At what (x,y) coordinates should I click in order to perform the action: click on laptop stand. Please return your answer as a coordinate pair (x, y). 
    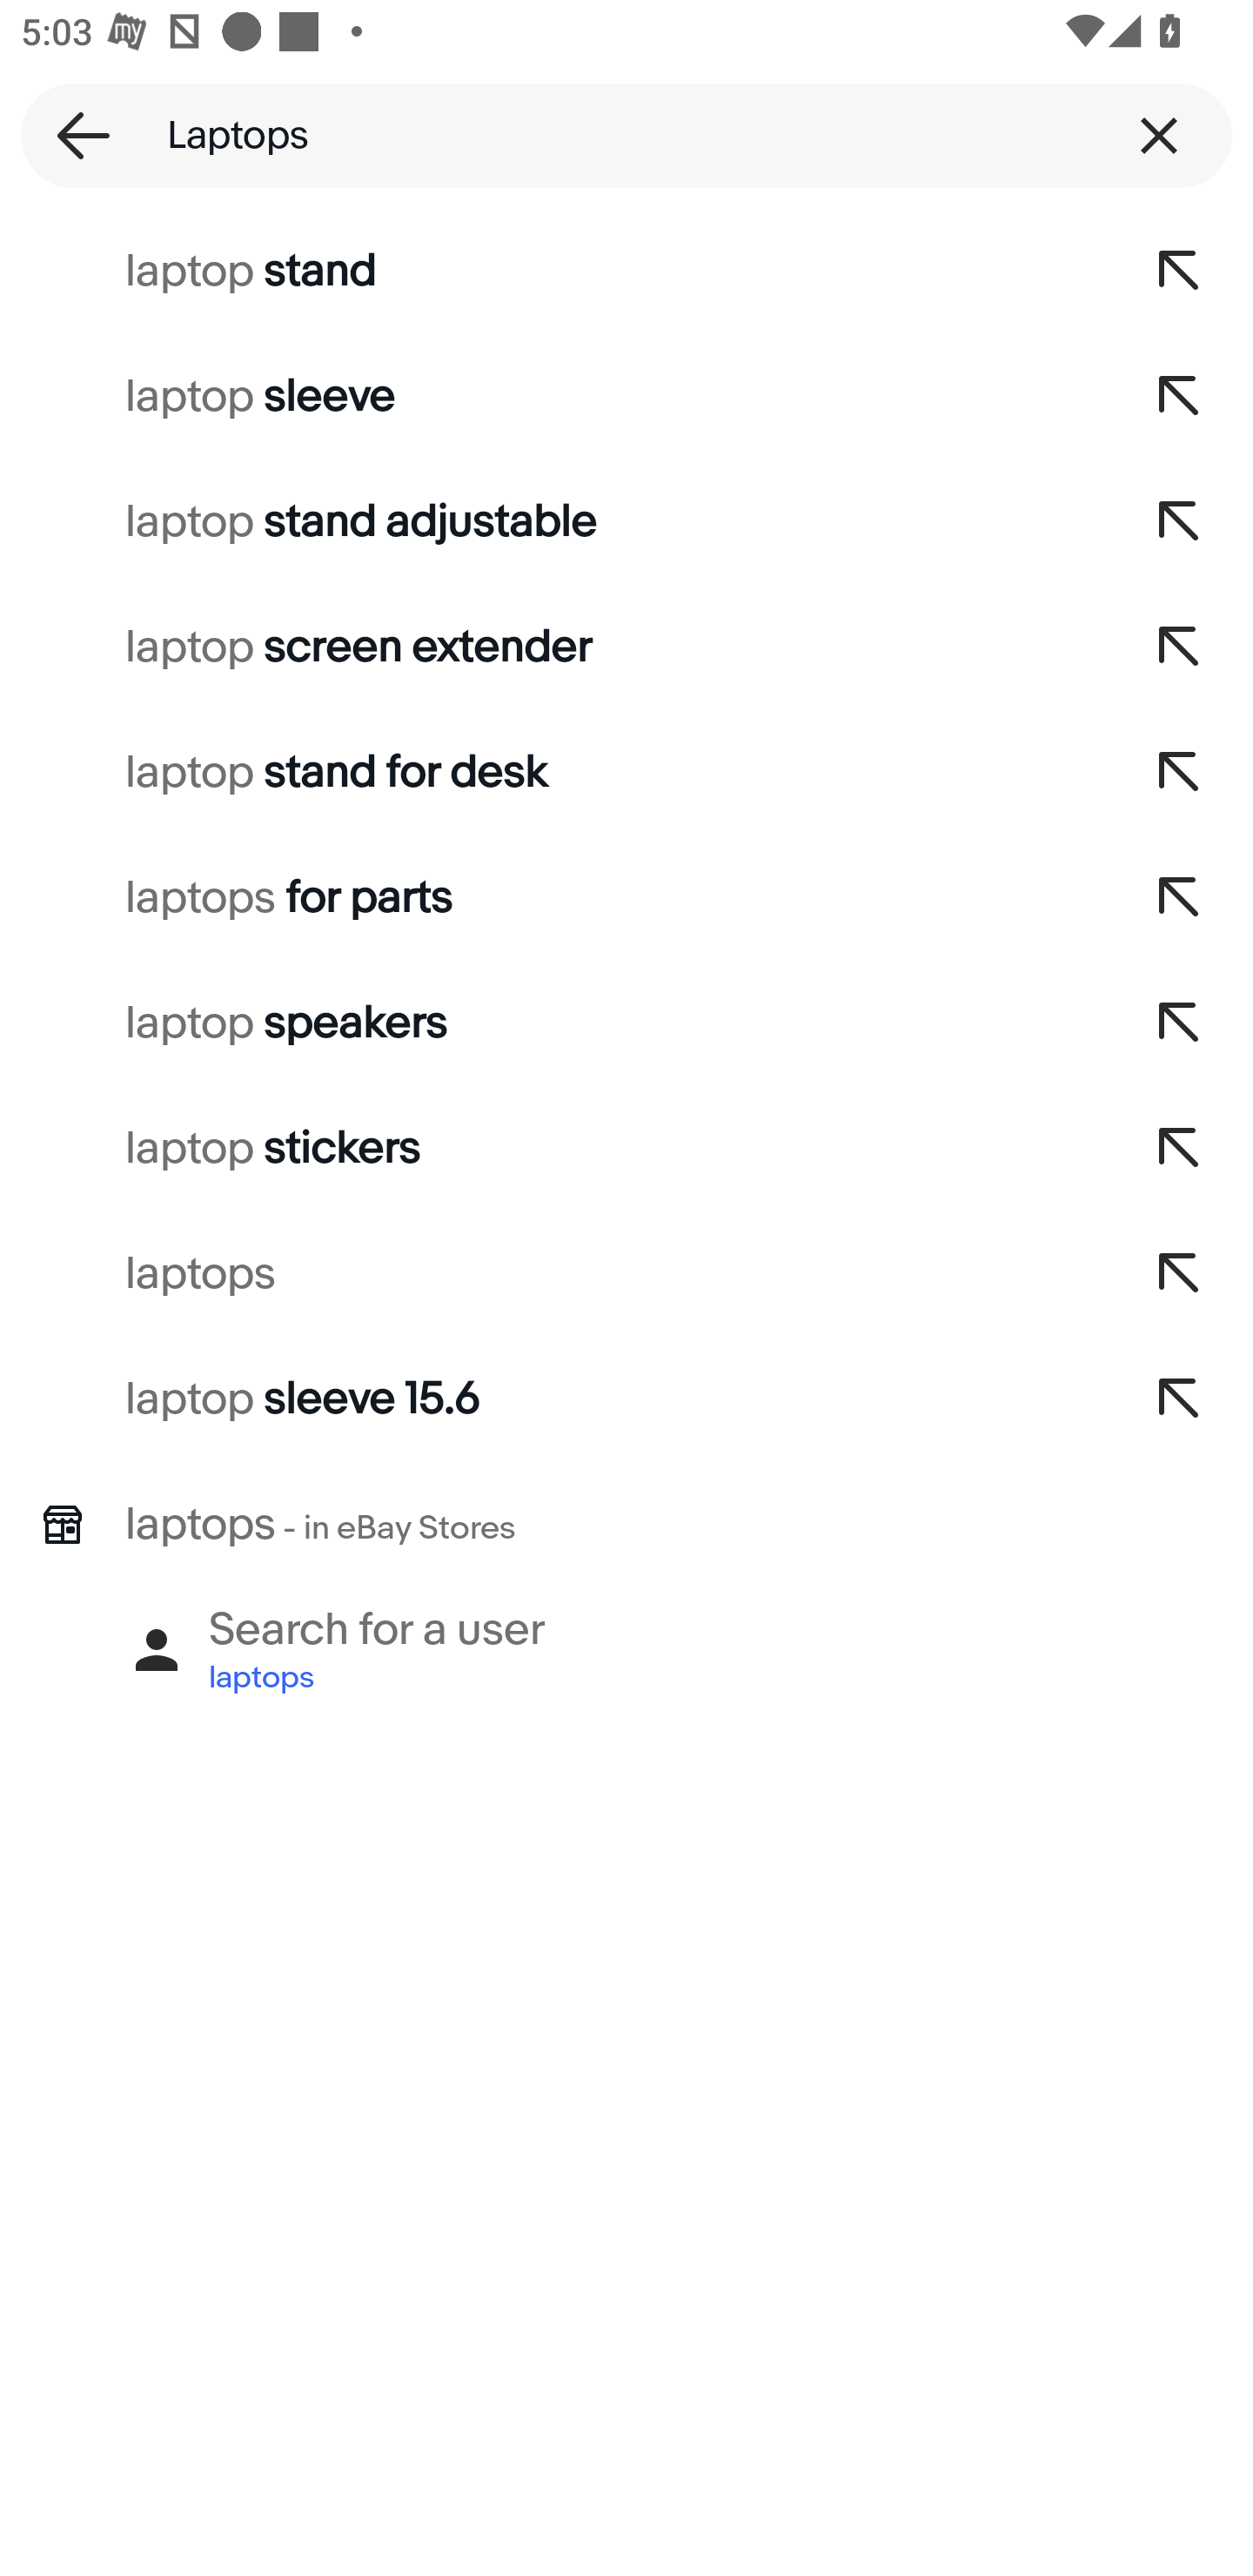
    Looking at the image, I should click on (553, 272).